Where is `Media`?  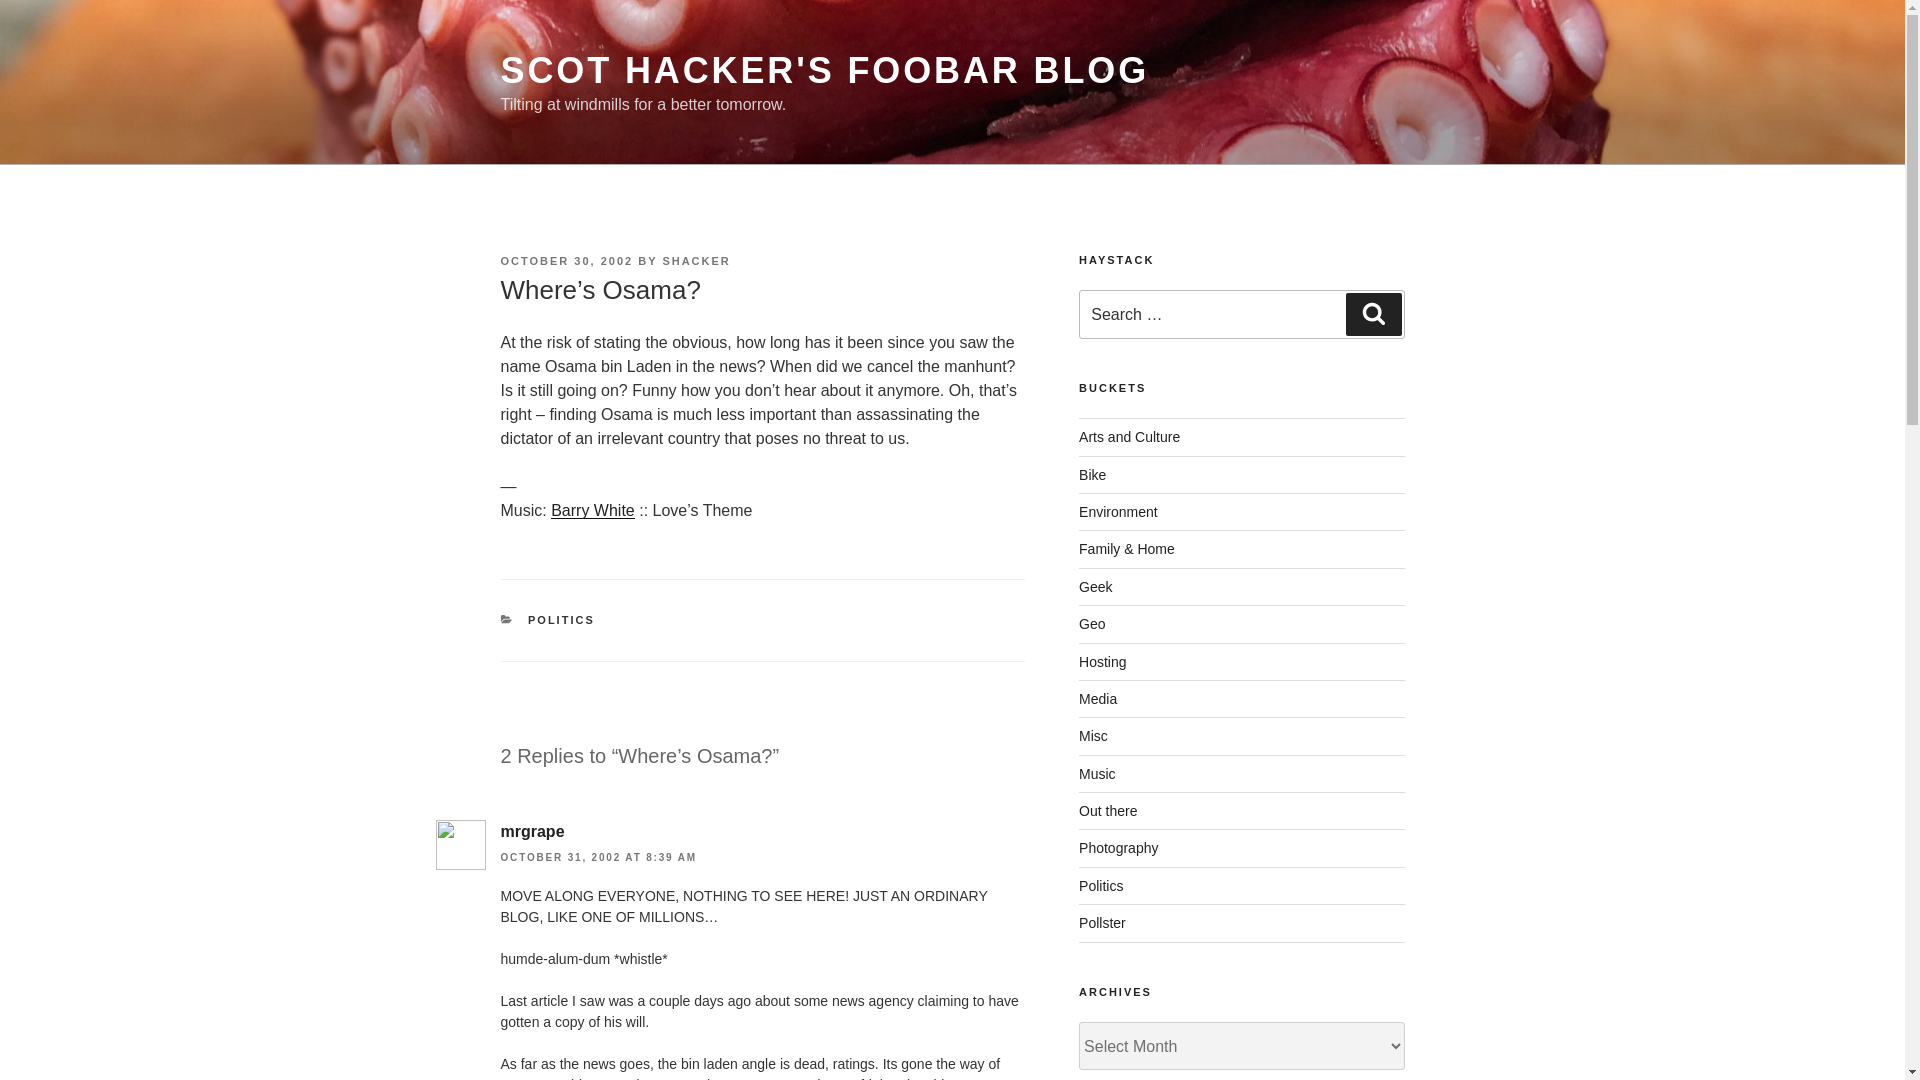 Media is located at coordinates (1098, 699).